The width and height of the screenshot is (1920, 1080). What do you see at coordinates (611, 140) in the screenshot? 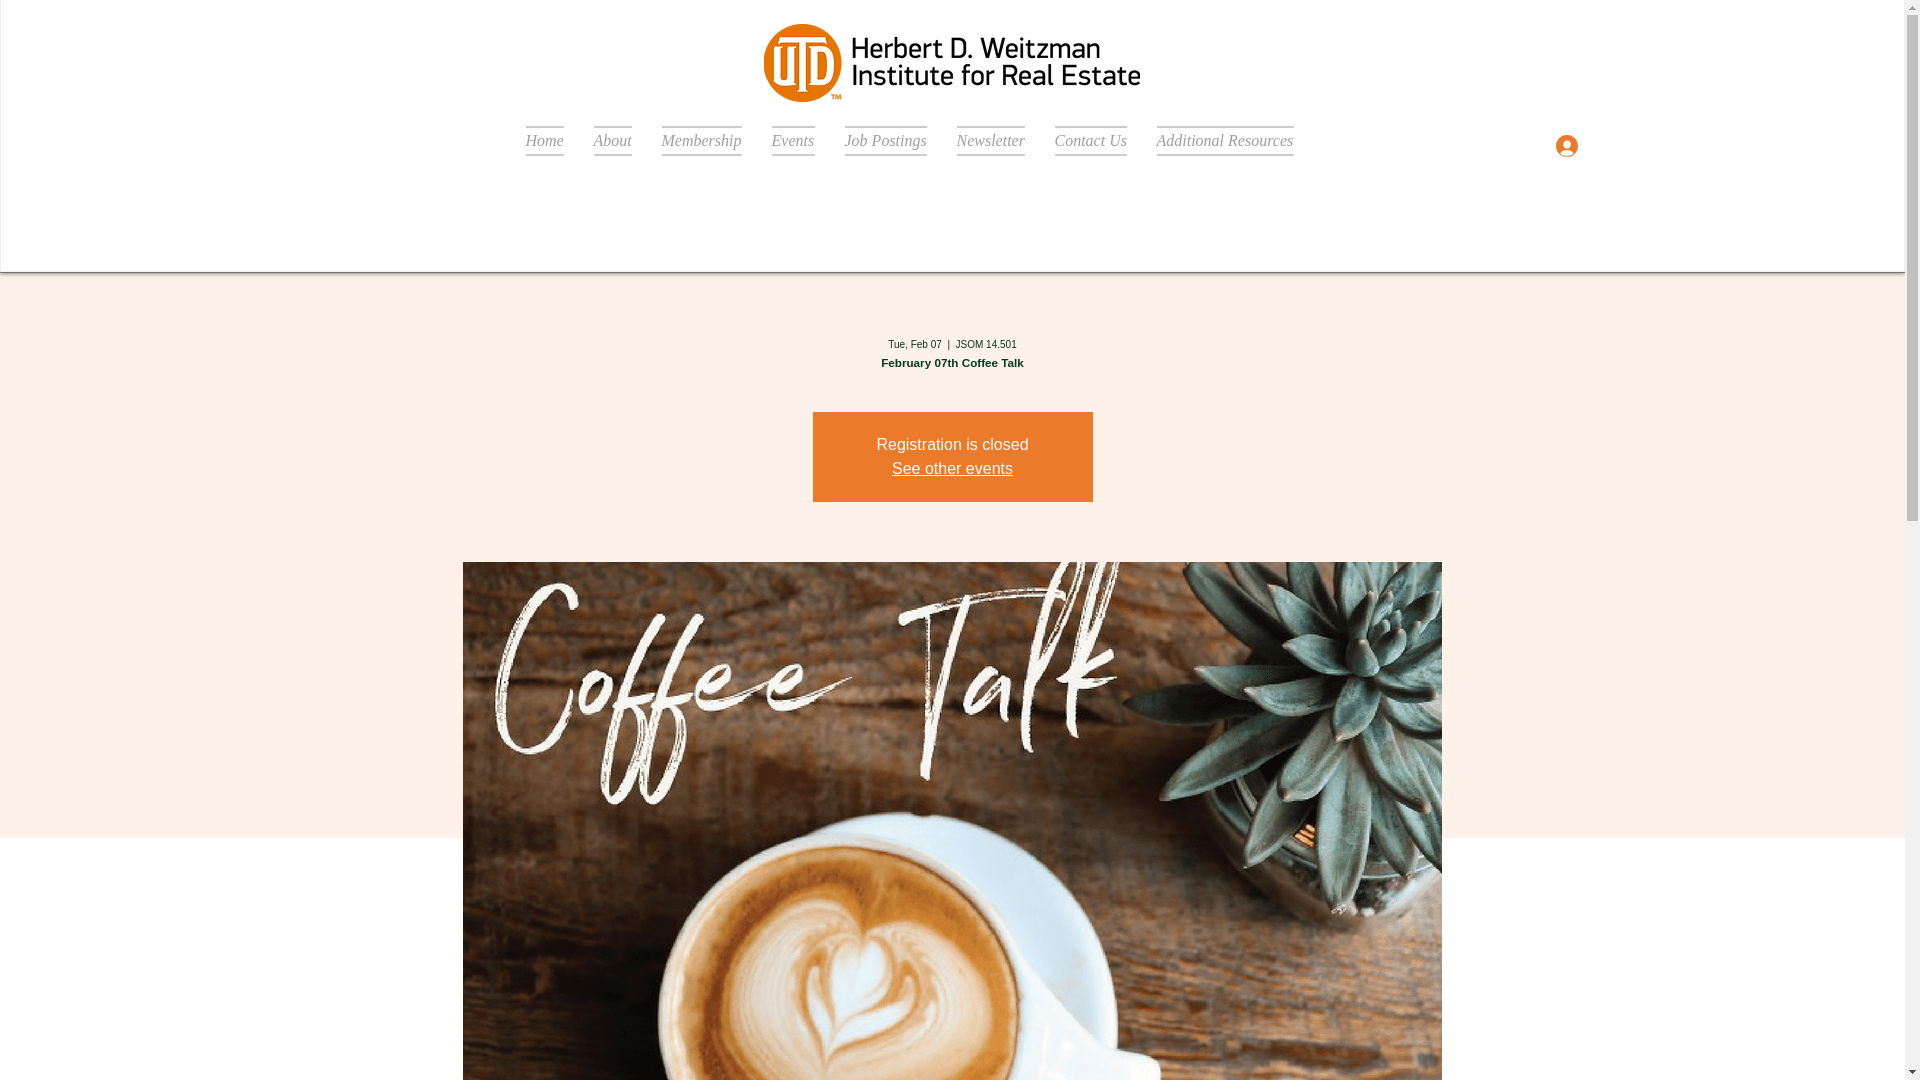
I see `About` at bounding box center [611, 140].